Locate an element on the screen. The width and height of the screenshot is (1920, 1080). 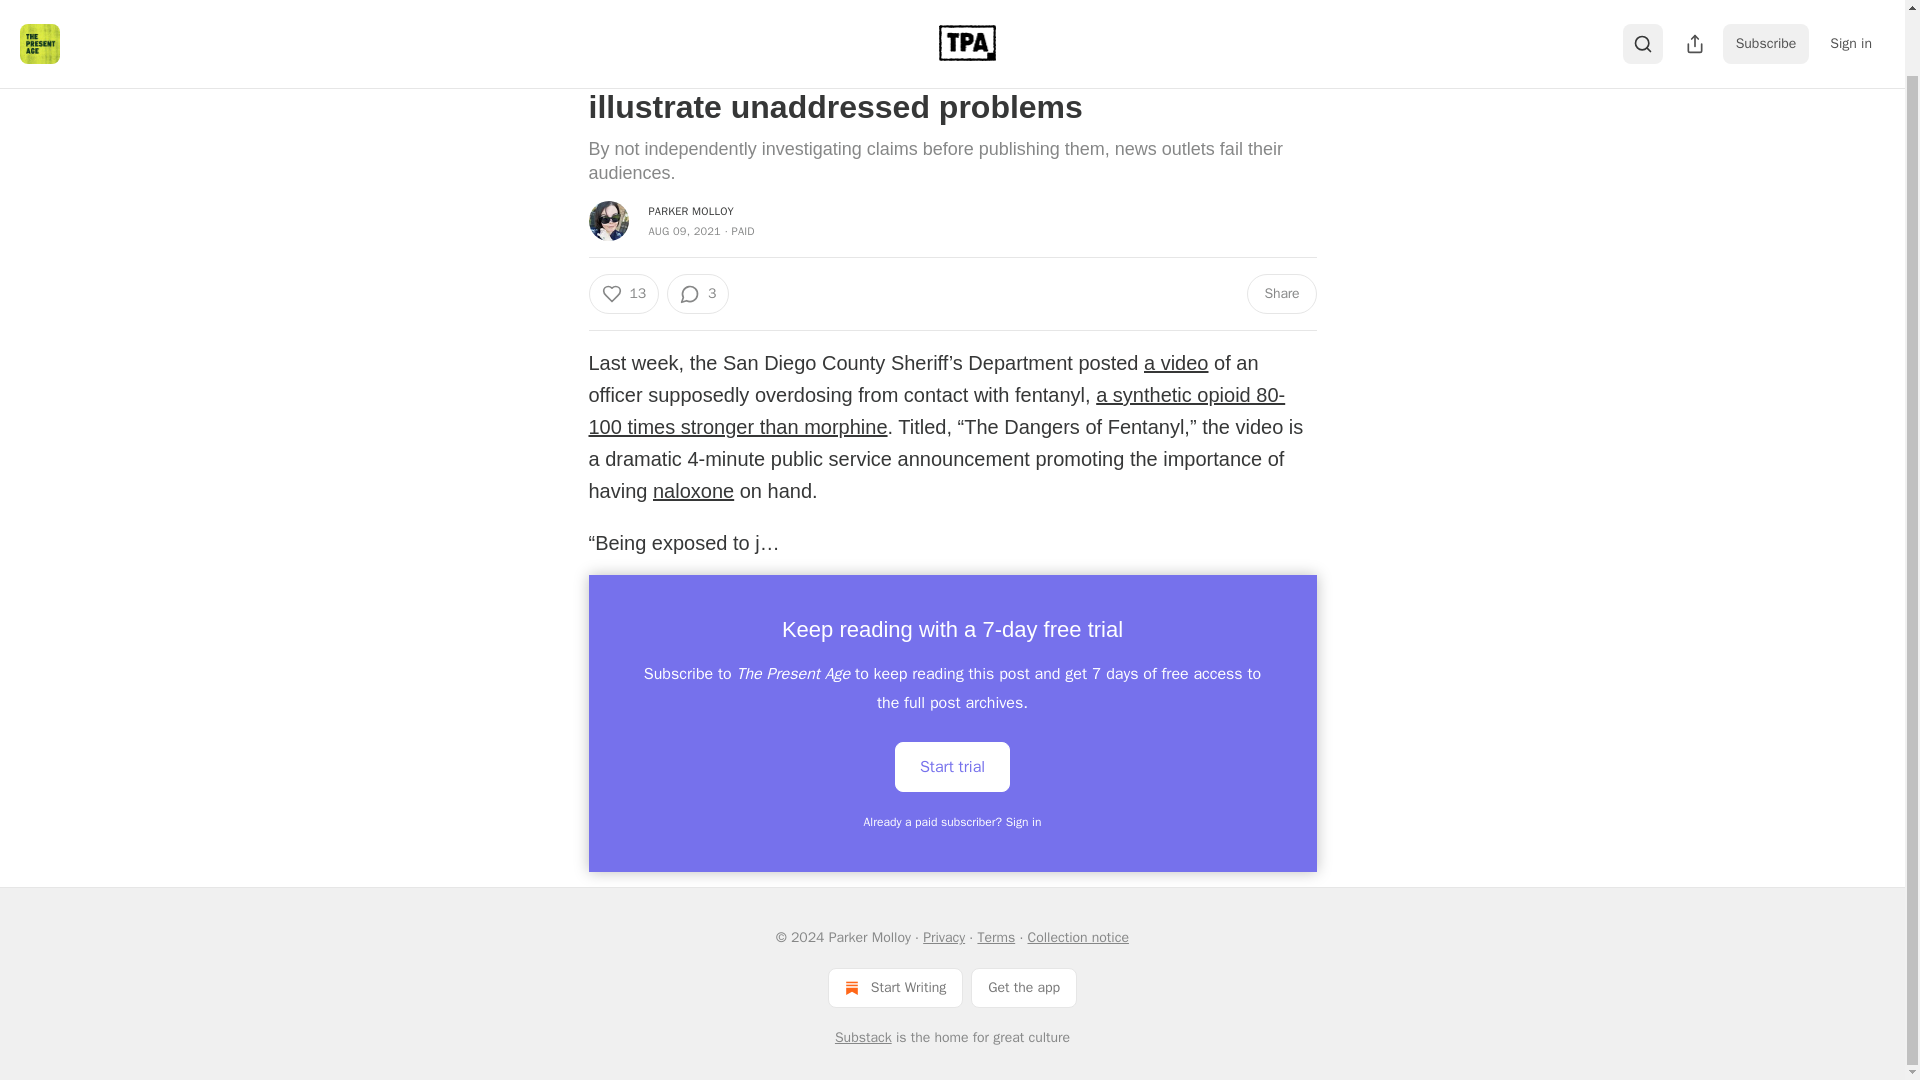
Start trial is located at coordinates (952, 766).